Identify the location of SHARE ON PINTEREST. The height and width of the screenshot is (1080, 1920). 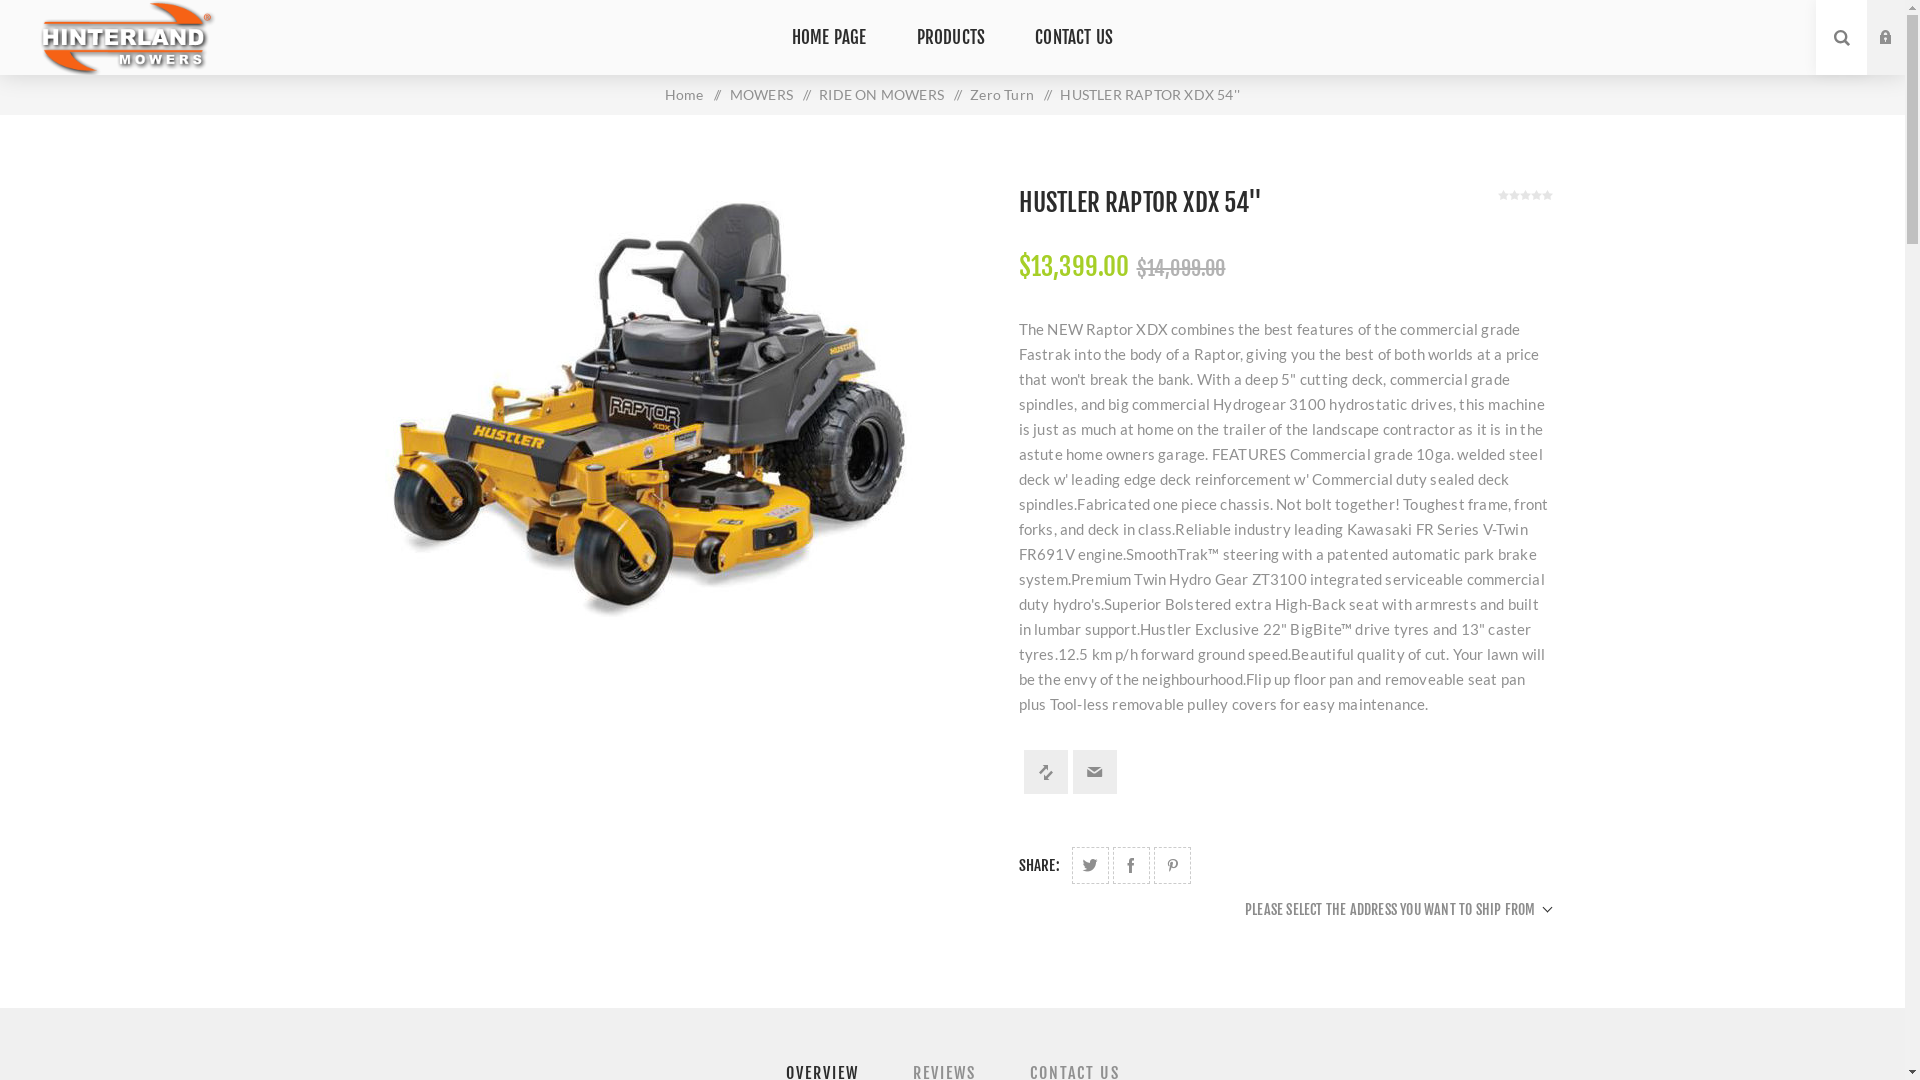
(1172, 866).